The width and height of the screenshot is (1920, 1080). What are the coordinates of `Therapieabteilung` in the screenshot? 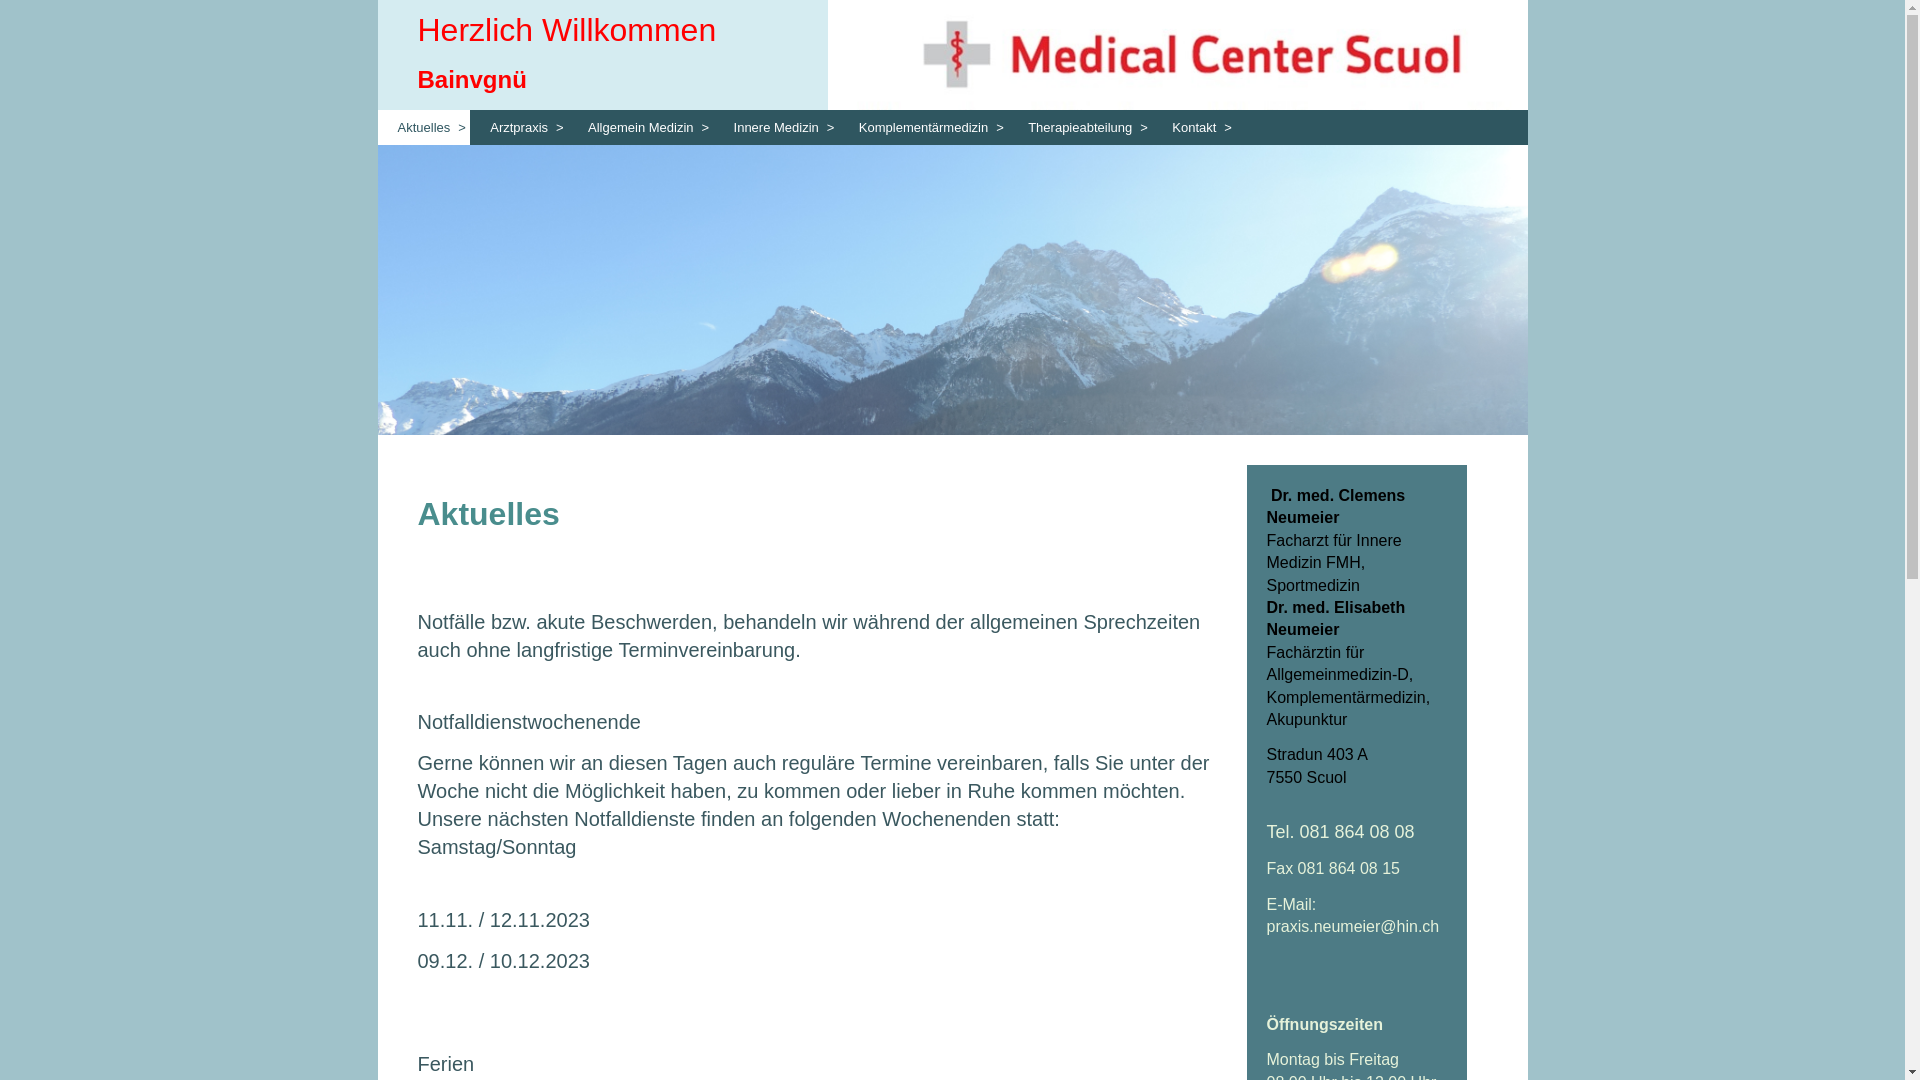 It's located at (1080, 128).